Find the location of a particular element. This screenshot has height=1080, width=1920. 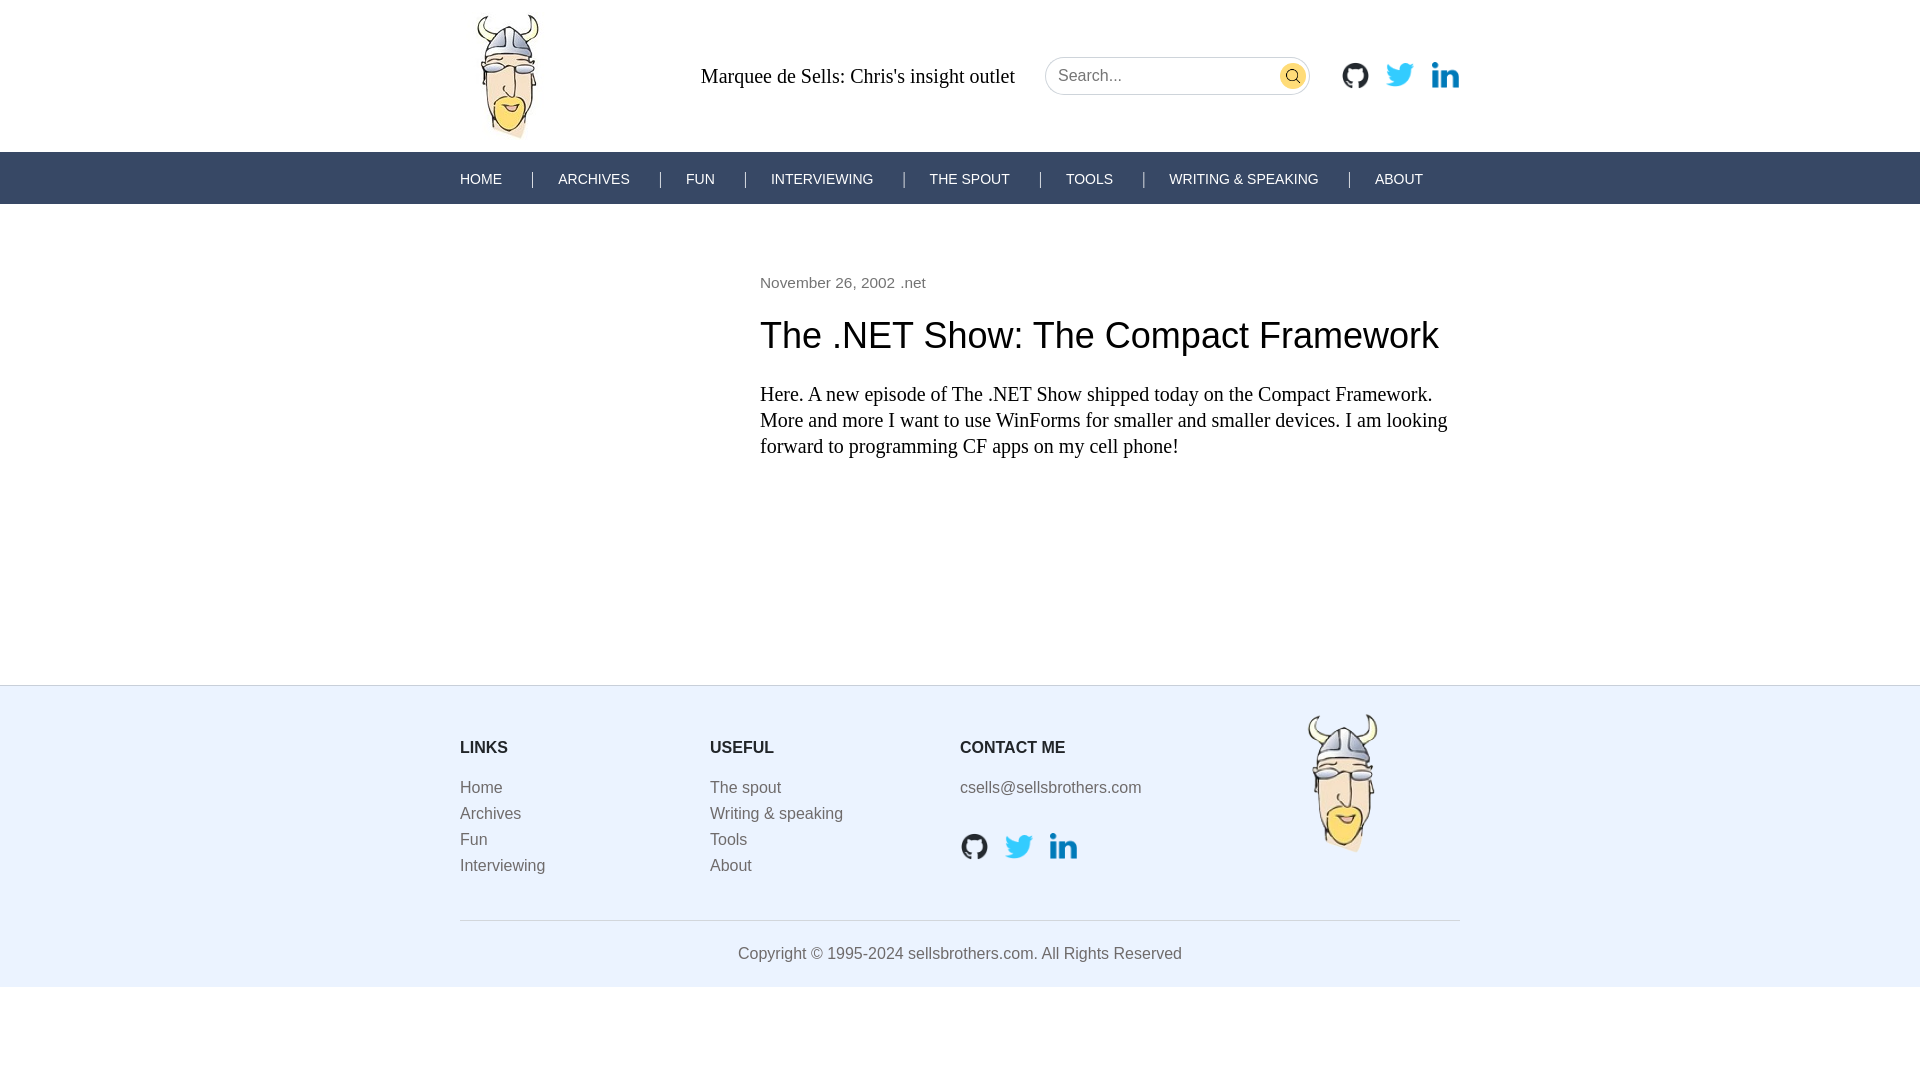

HOME is located at coordinates (480, 178).